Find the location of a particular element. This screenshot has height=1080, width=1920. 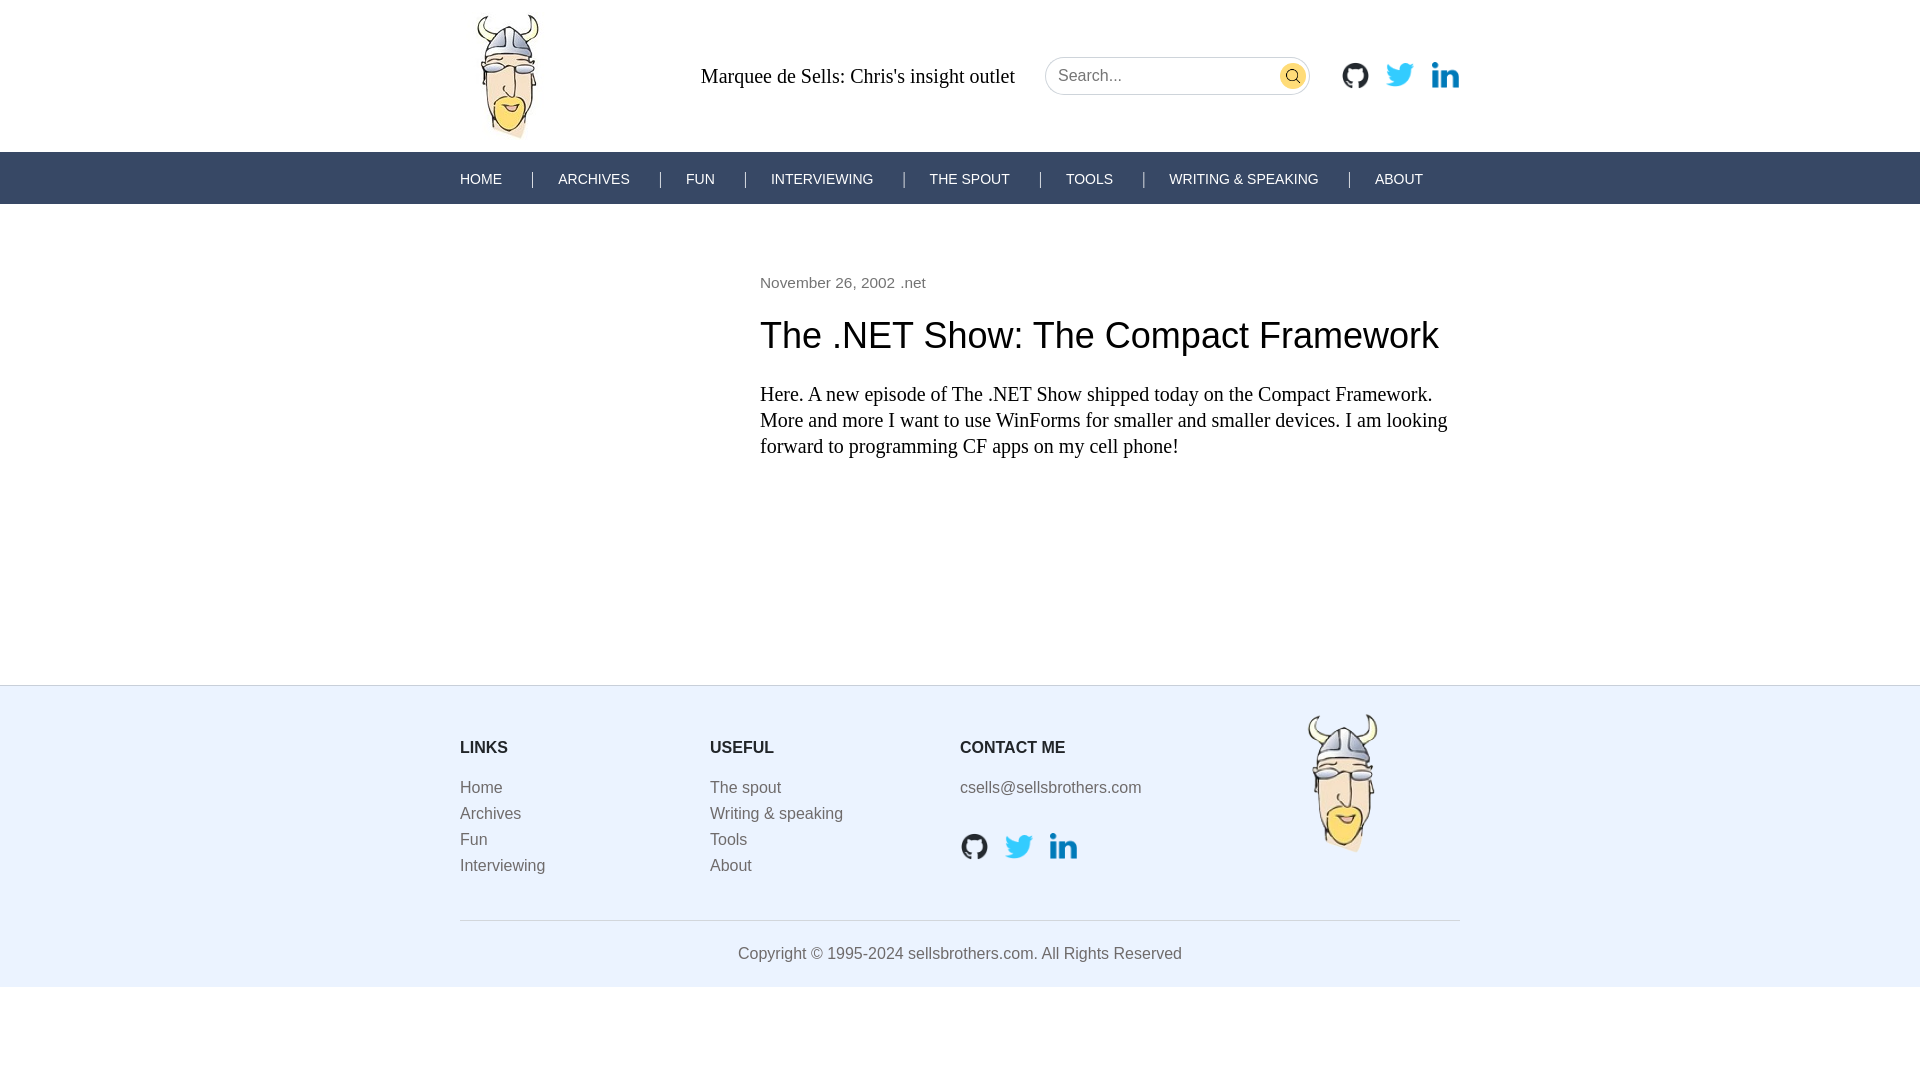

HOME is located at coordinates (480, 178).